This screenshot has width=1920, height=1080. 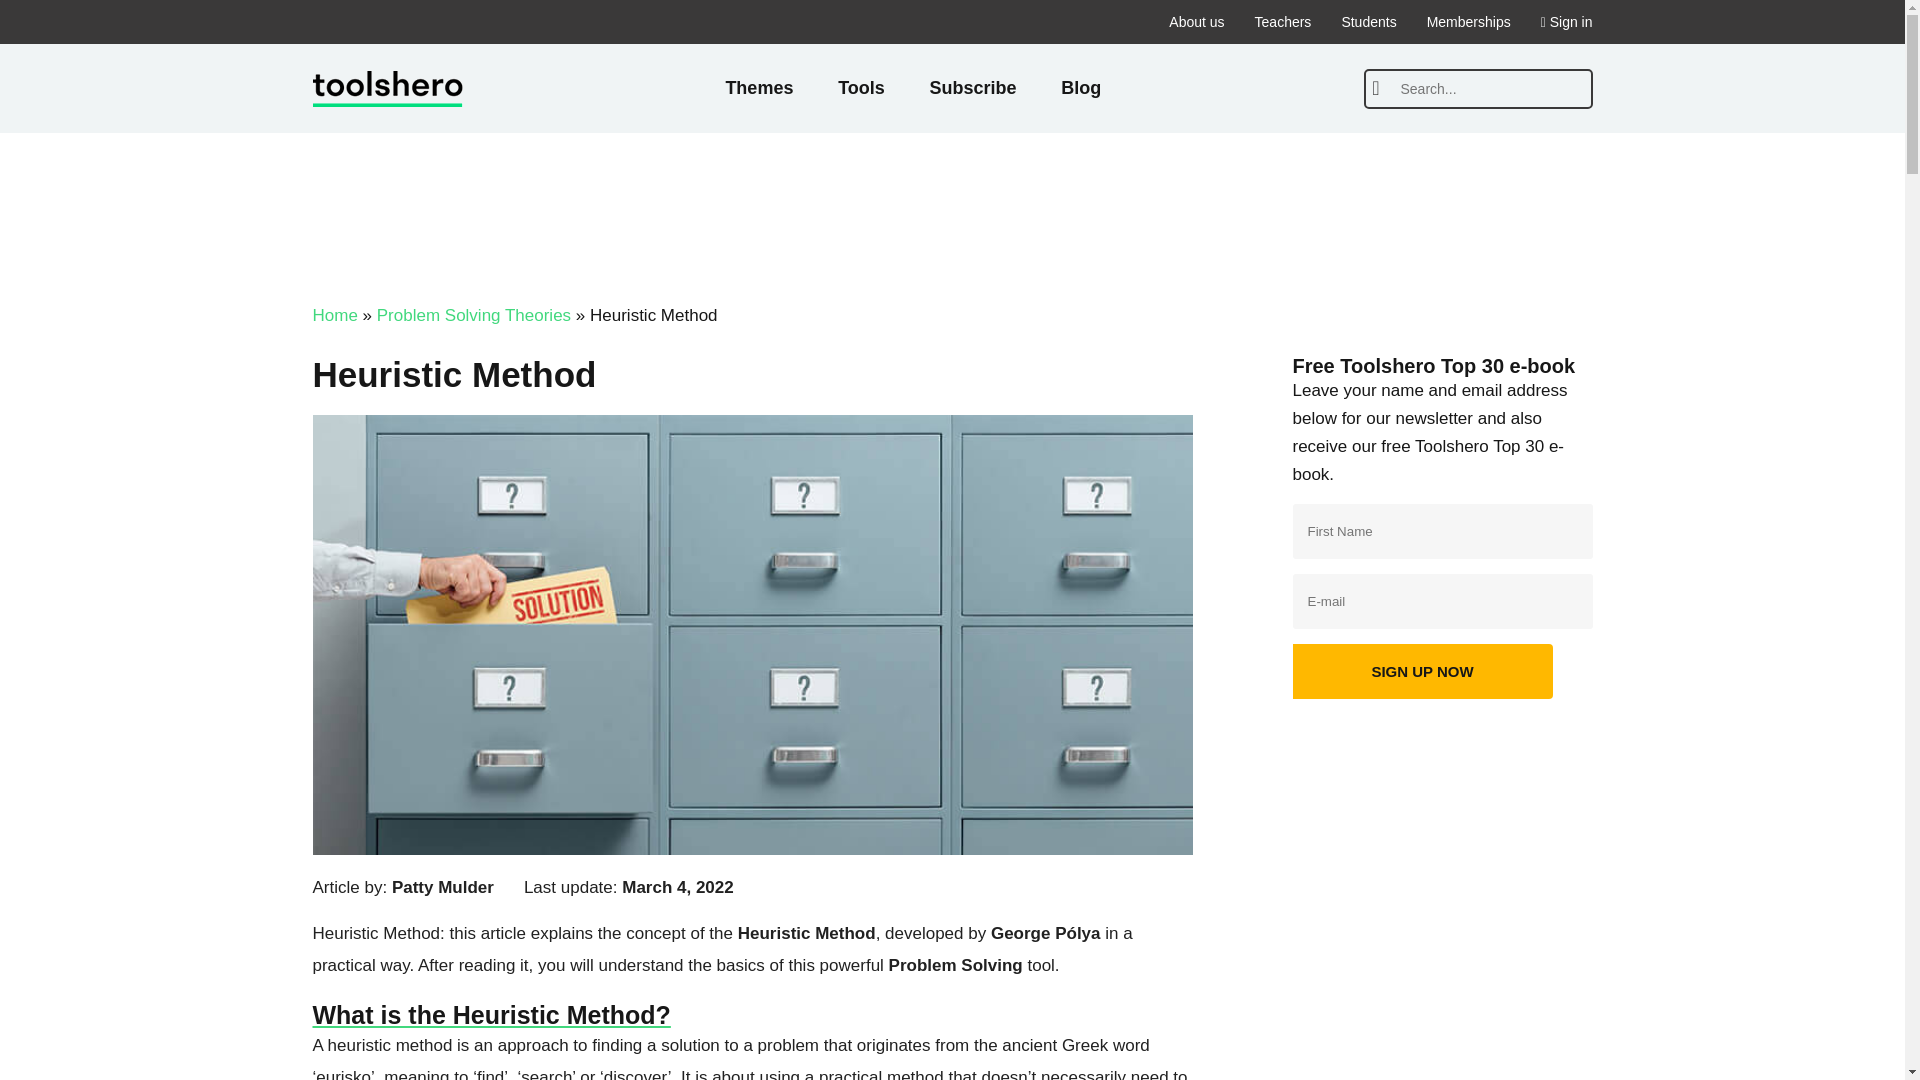 What do you see at coordinates (1468, 22) in the screenshot?
I see `Memberships` at bounding box center [1468, 22].